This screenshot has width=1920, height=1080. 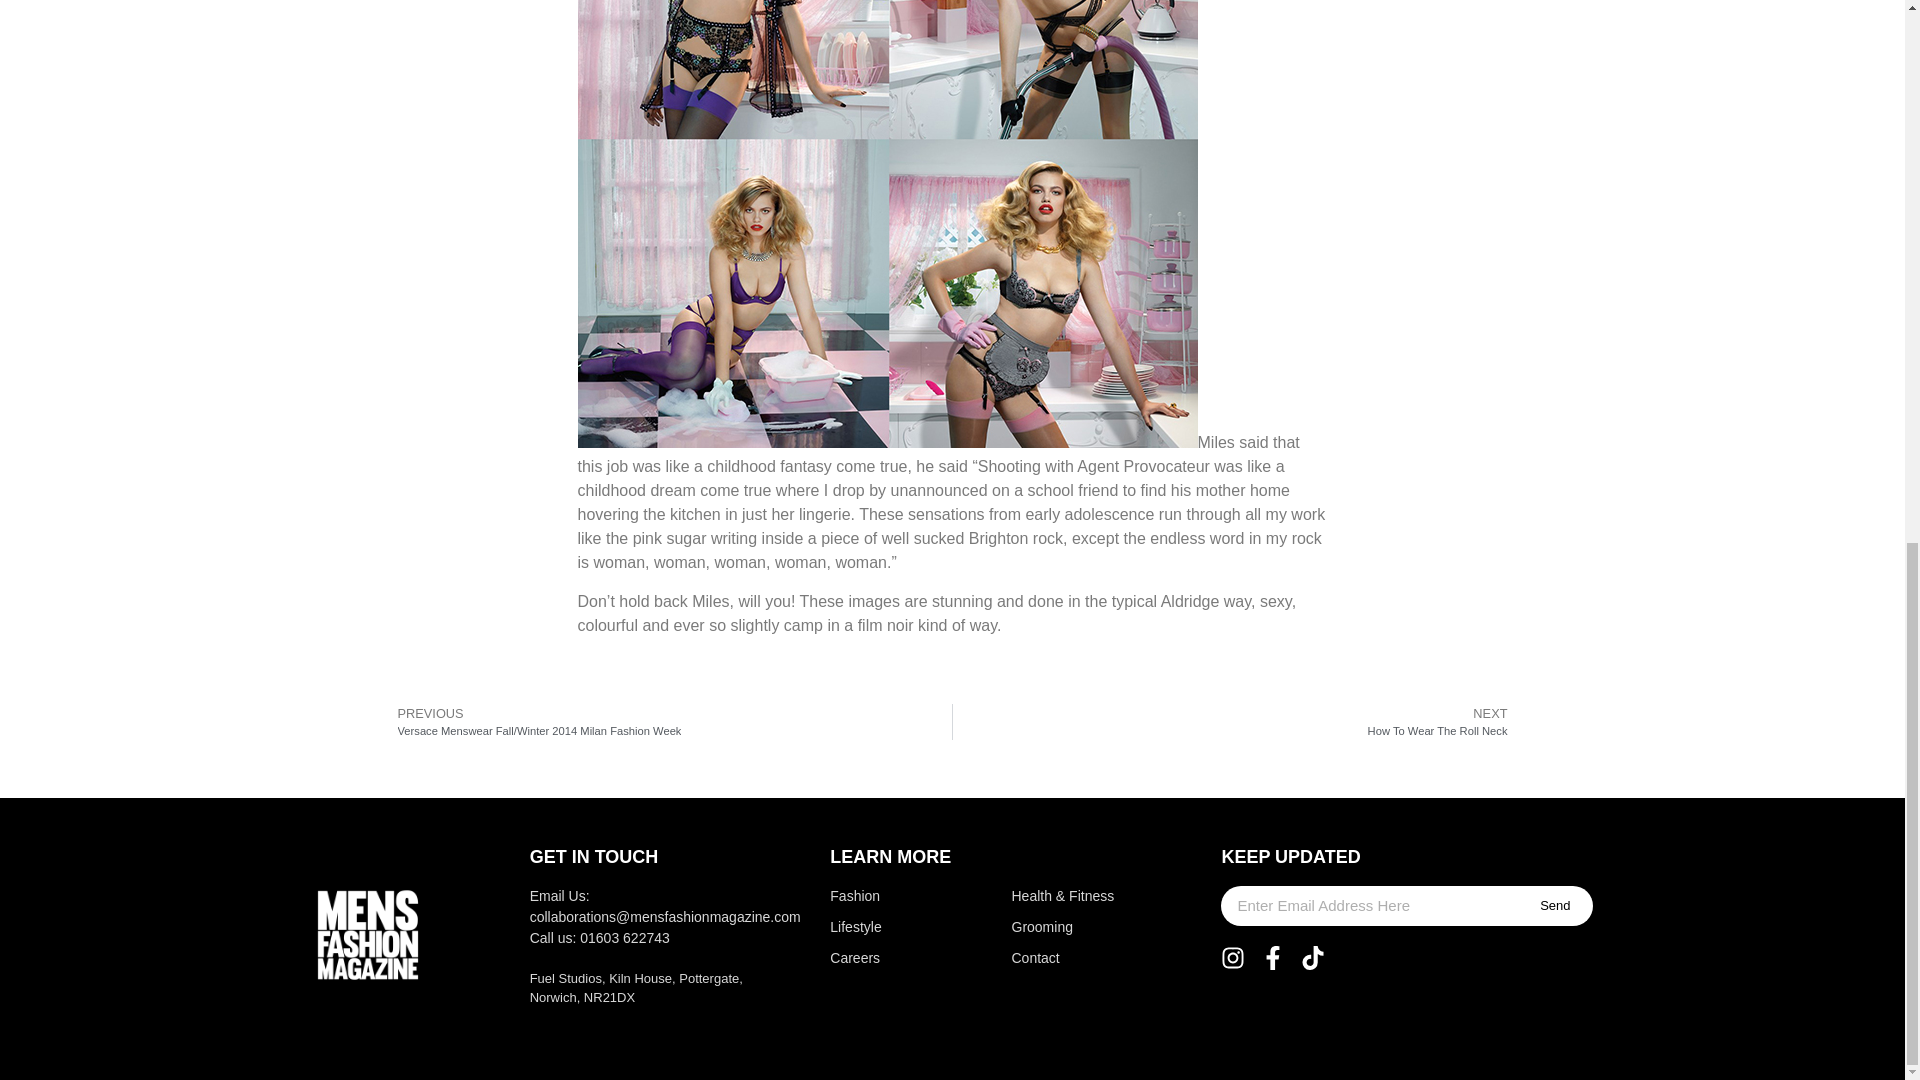 What do you see at coordinates (880, 927) in the screenshot?
I see `Lifestyle` at bounding box center [880, 927].